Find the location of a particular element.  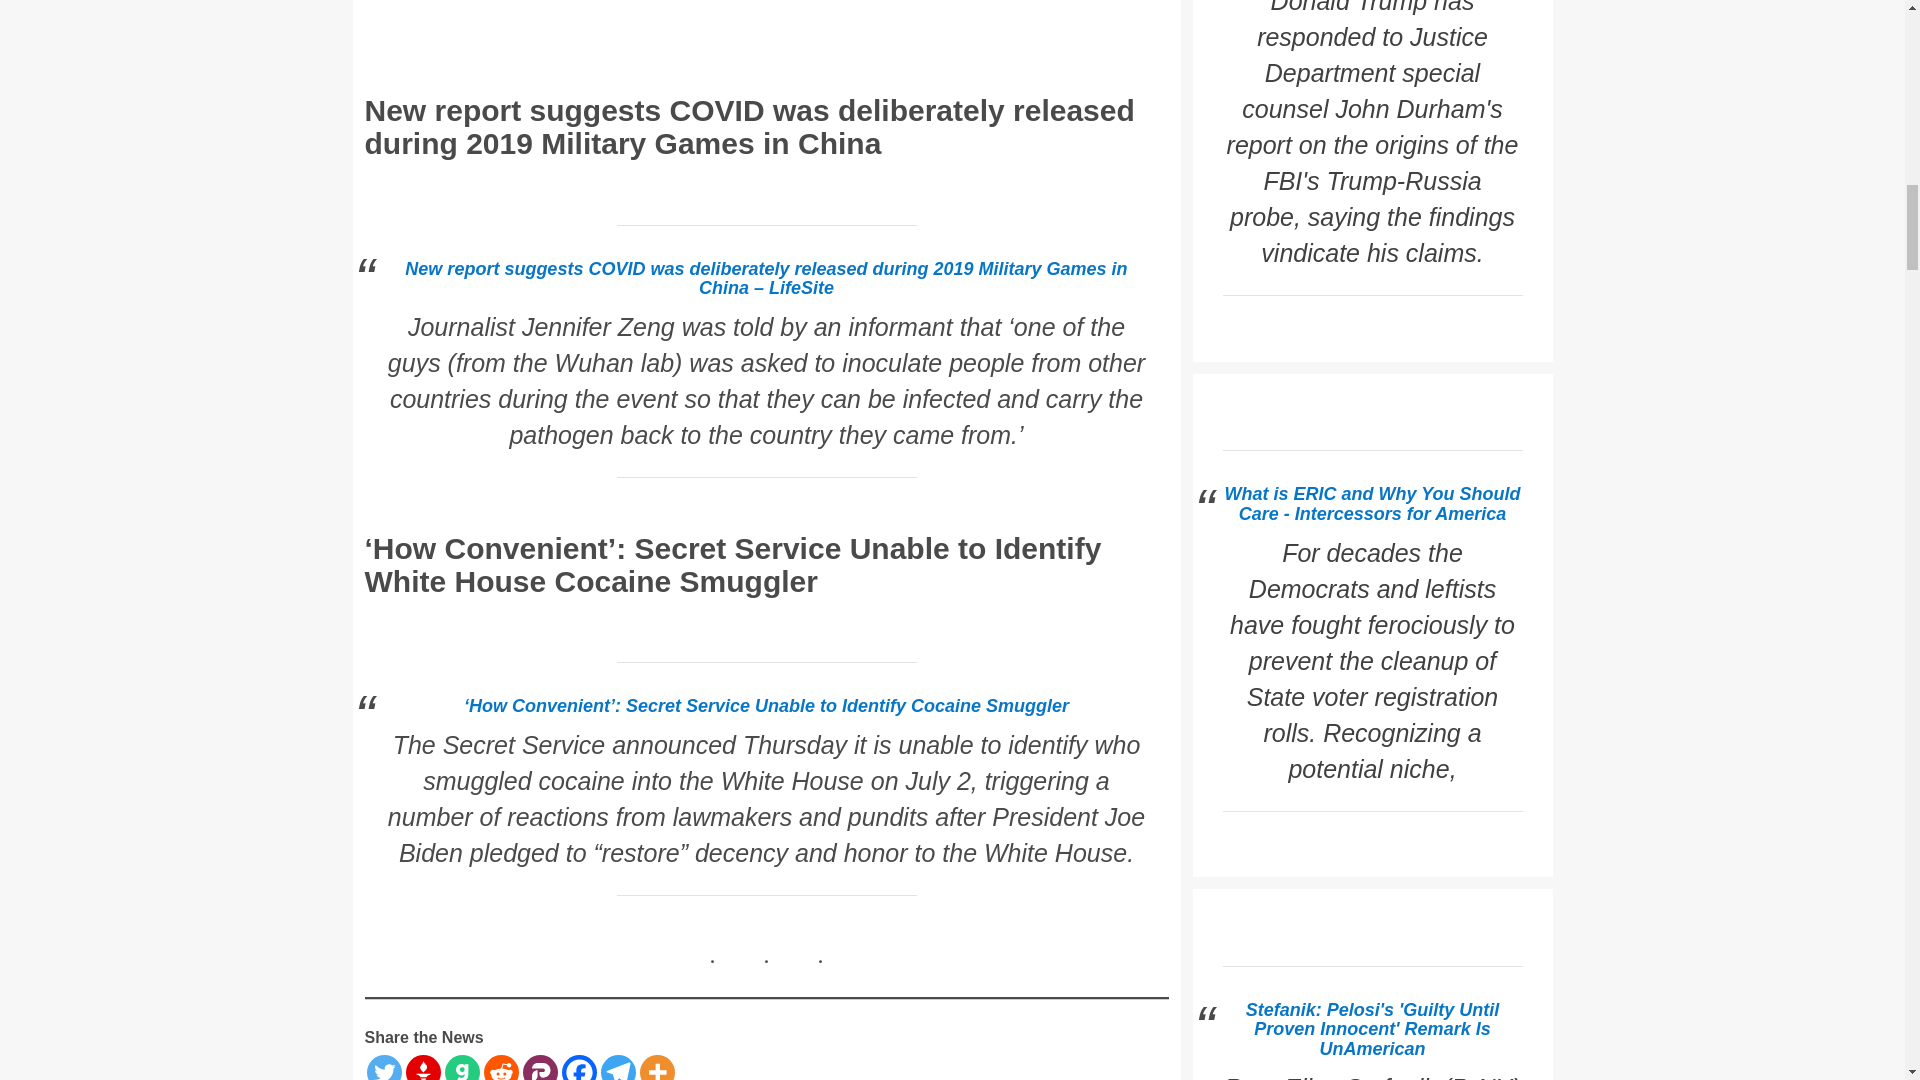

Facebook is located at coordinates (580, 1068).